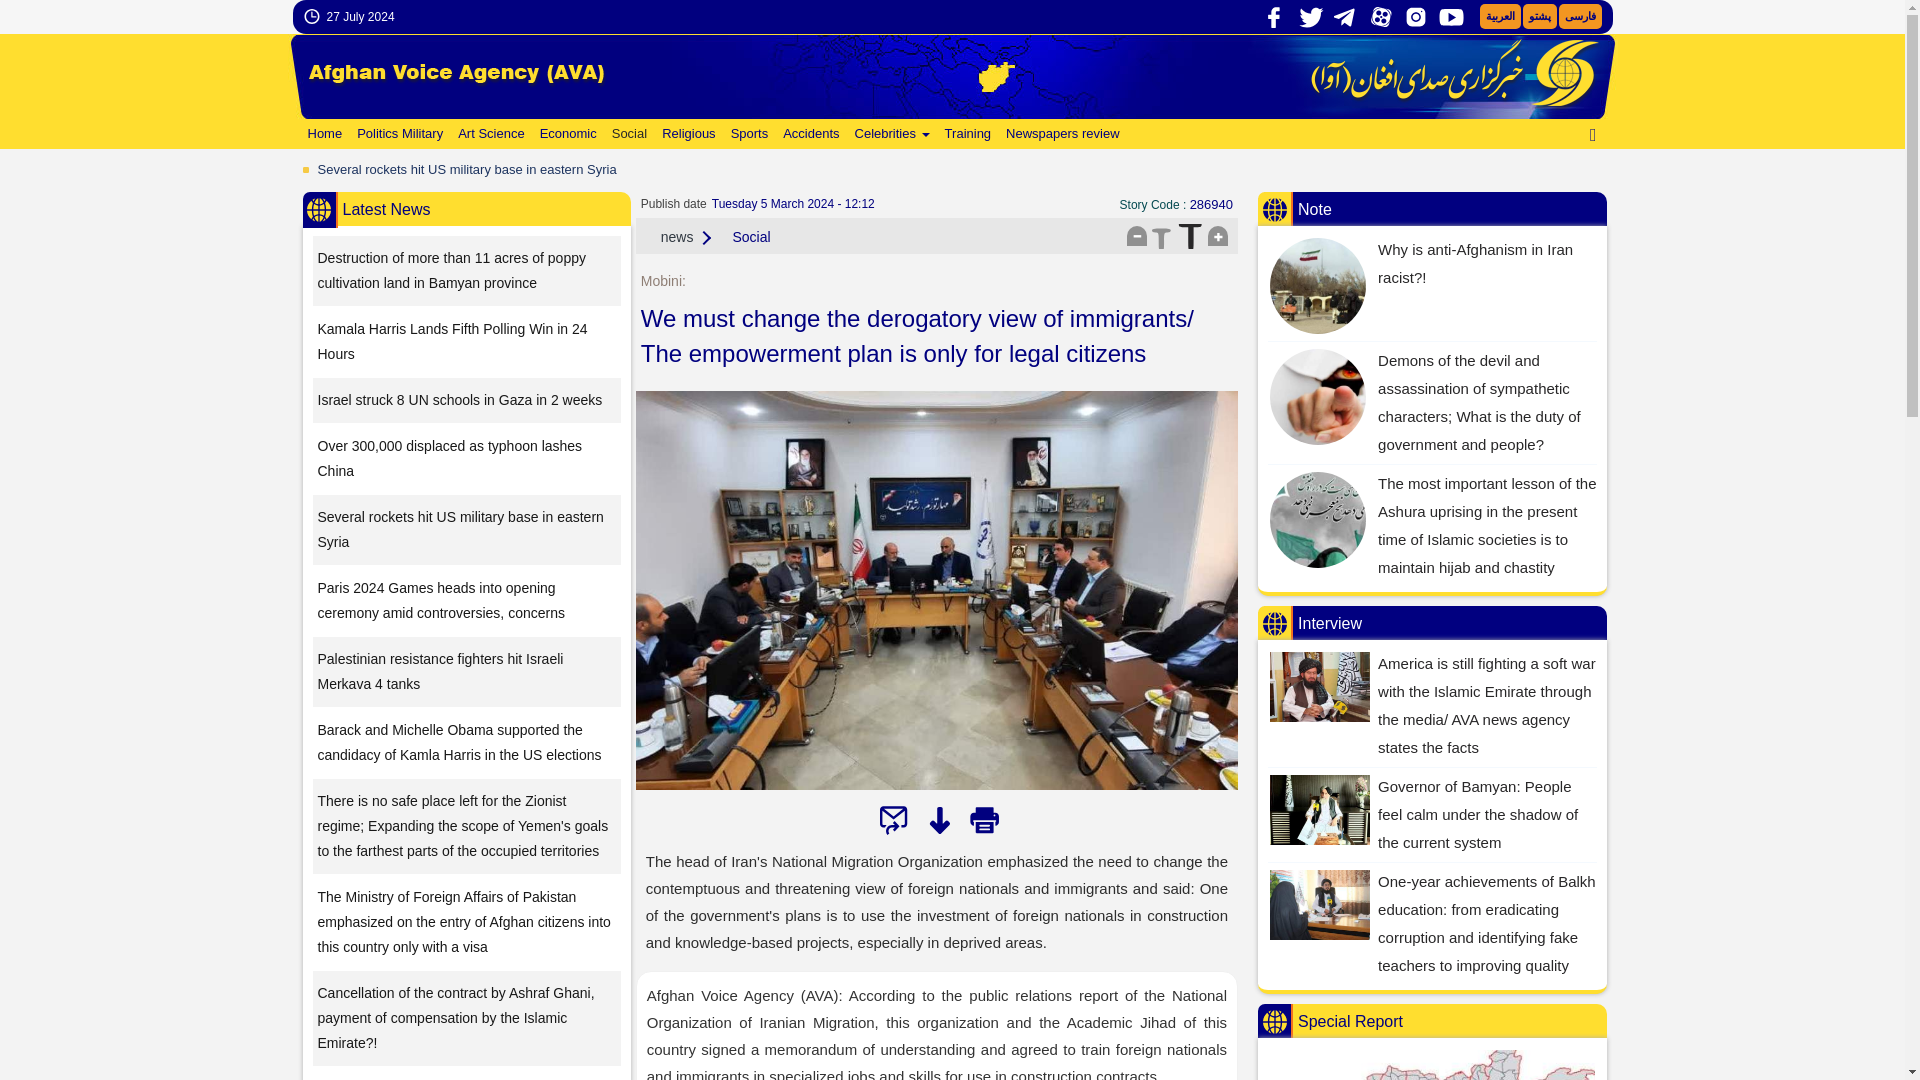 The image size is (1920, 1080). Describe the element at coordinates (747, 134) in the screenshot. I see `Sports` at that location.